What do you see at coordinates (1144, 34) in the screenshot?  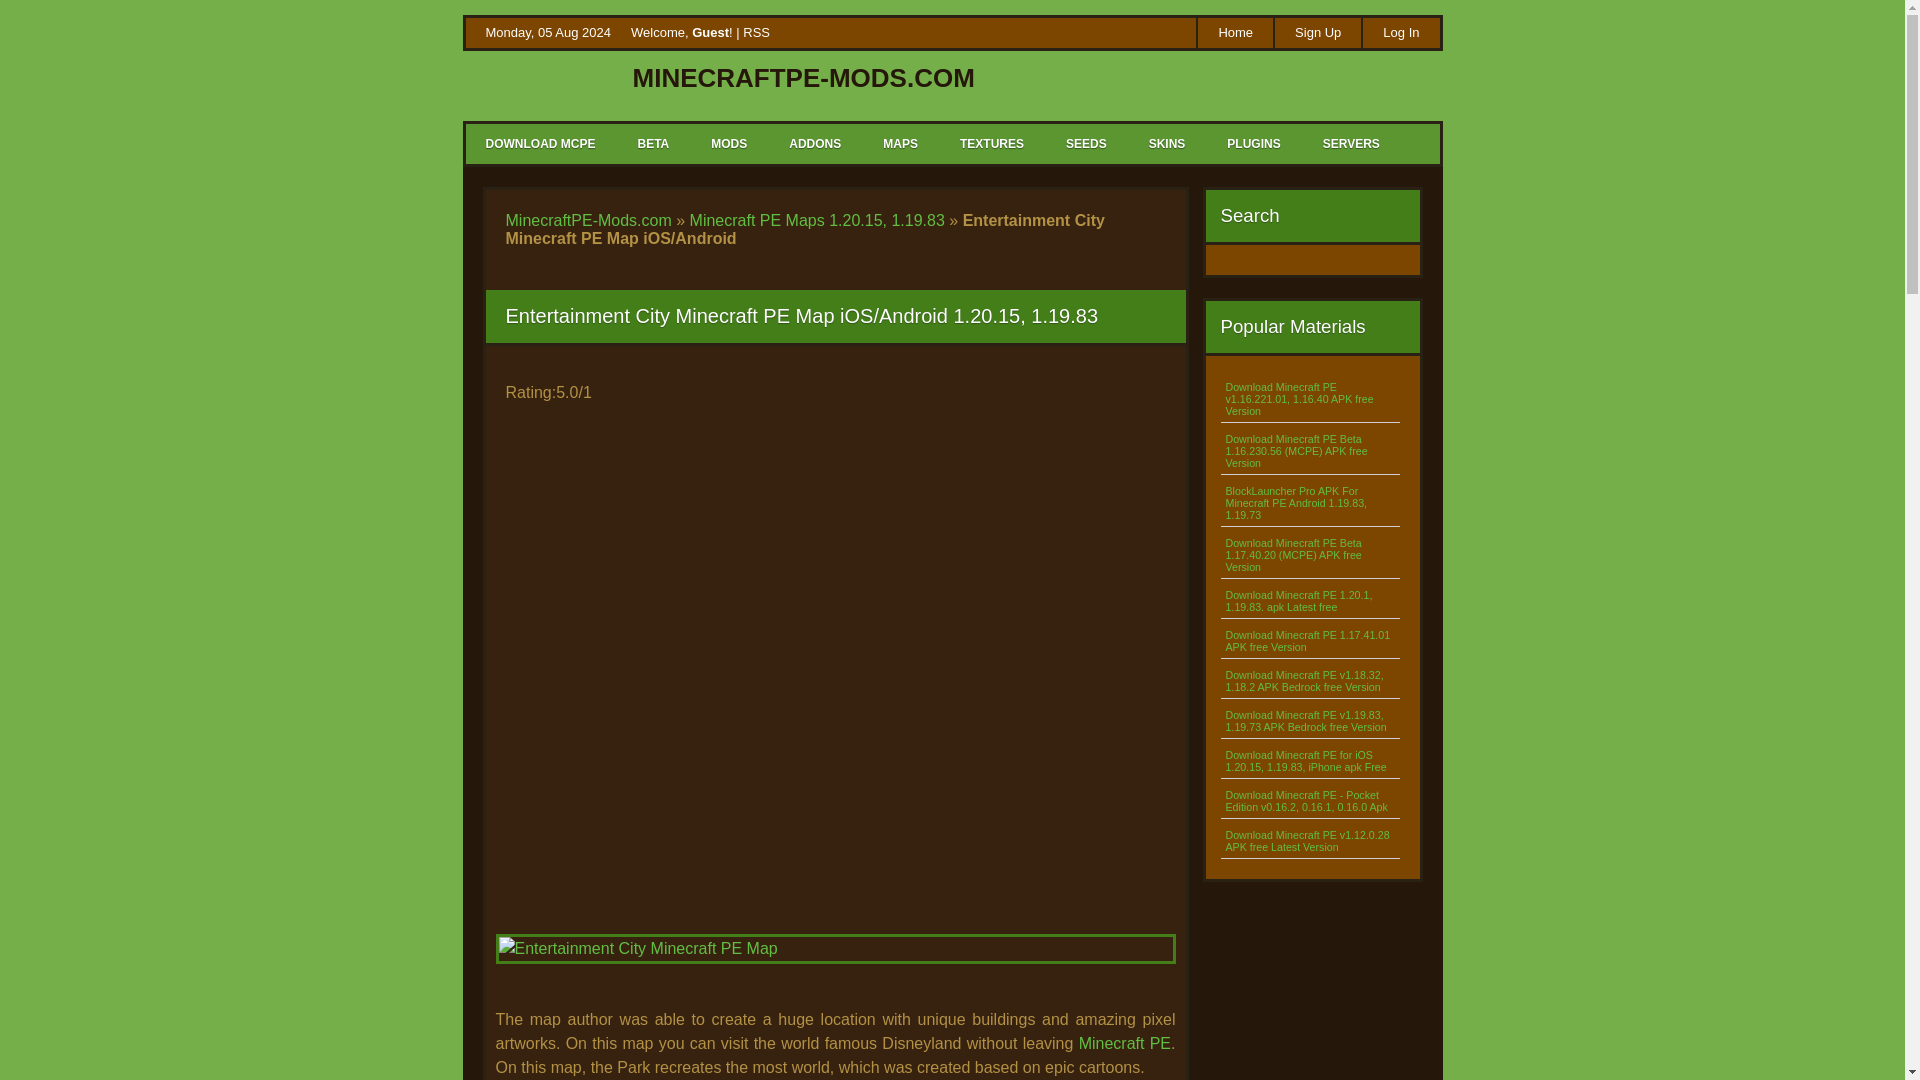 I see `MinecraftPE-Mods.com apk` at bounding box center [1144, 34].